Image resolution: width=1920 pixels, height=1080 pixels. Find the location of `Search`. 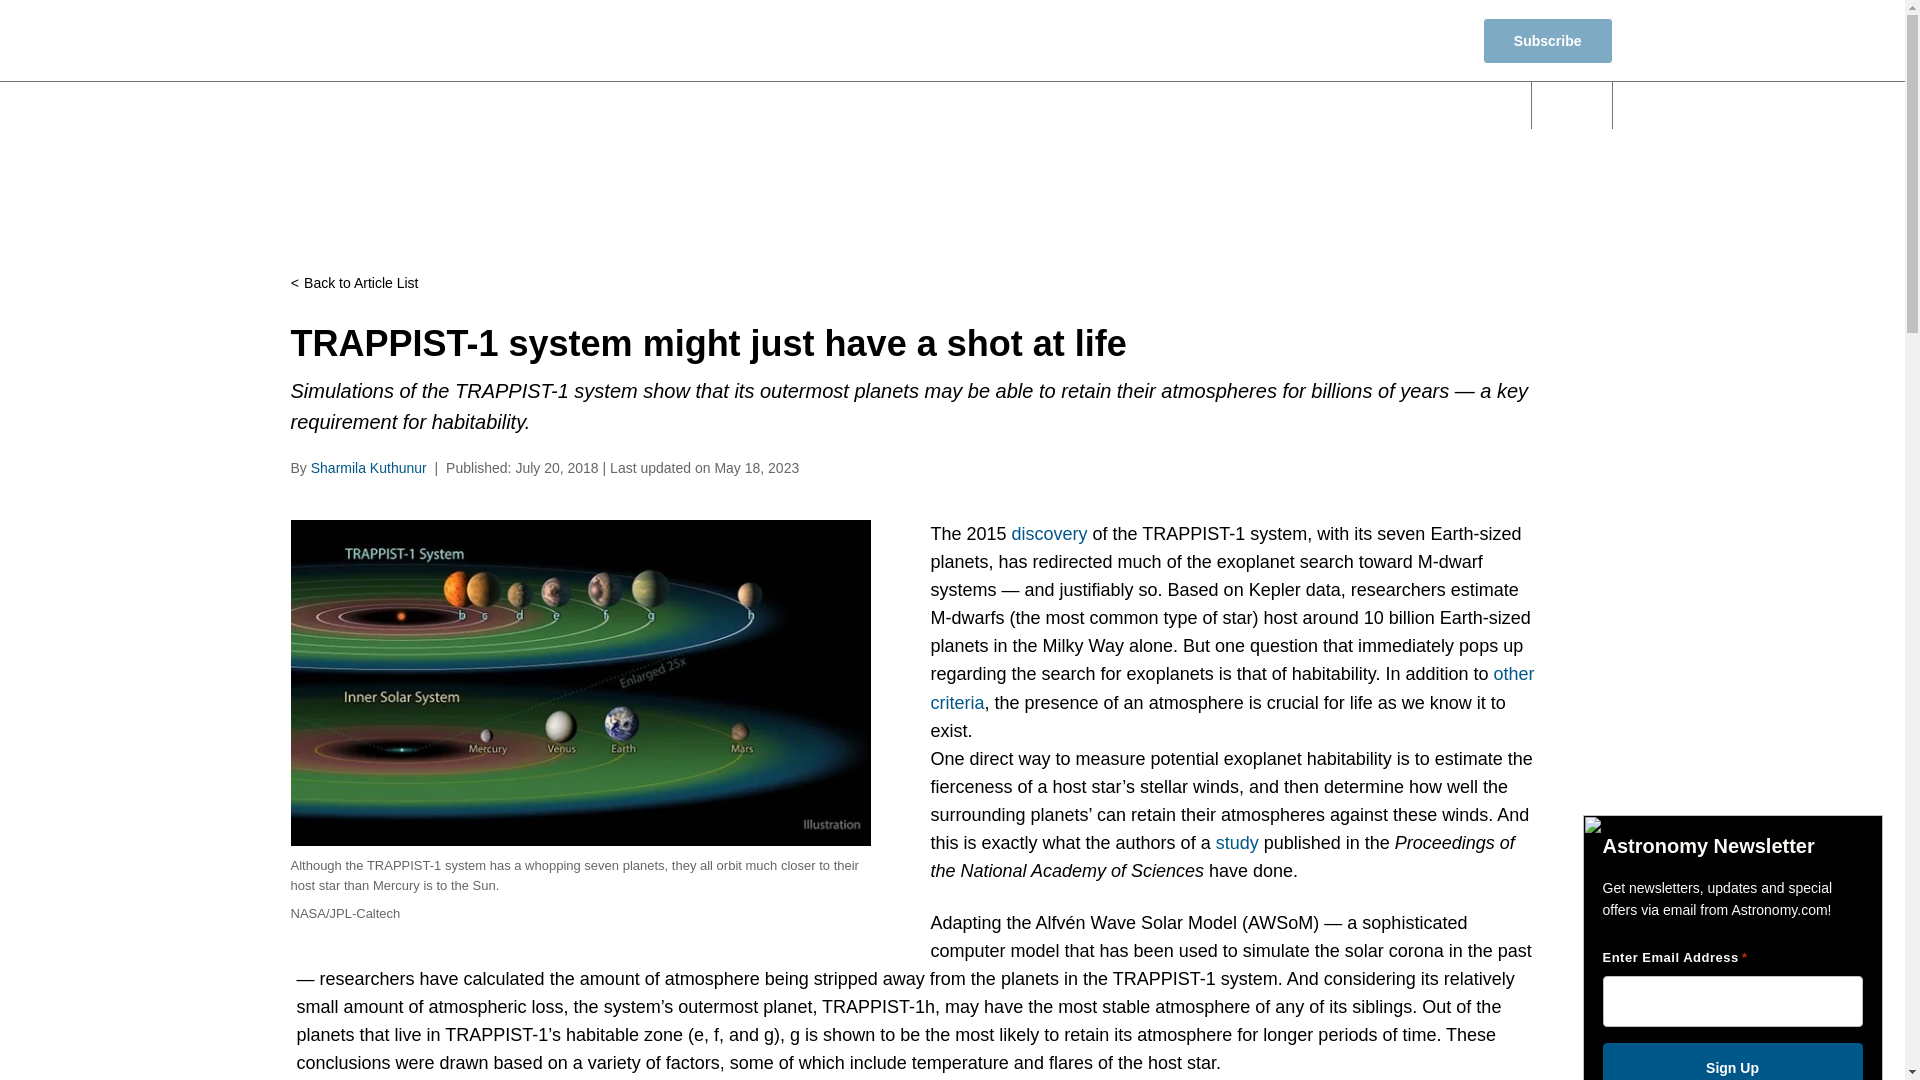

Search is located at coordinates (1572, 105).